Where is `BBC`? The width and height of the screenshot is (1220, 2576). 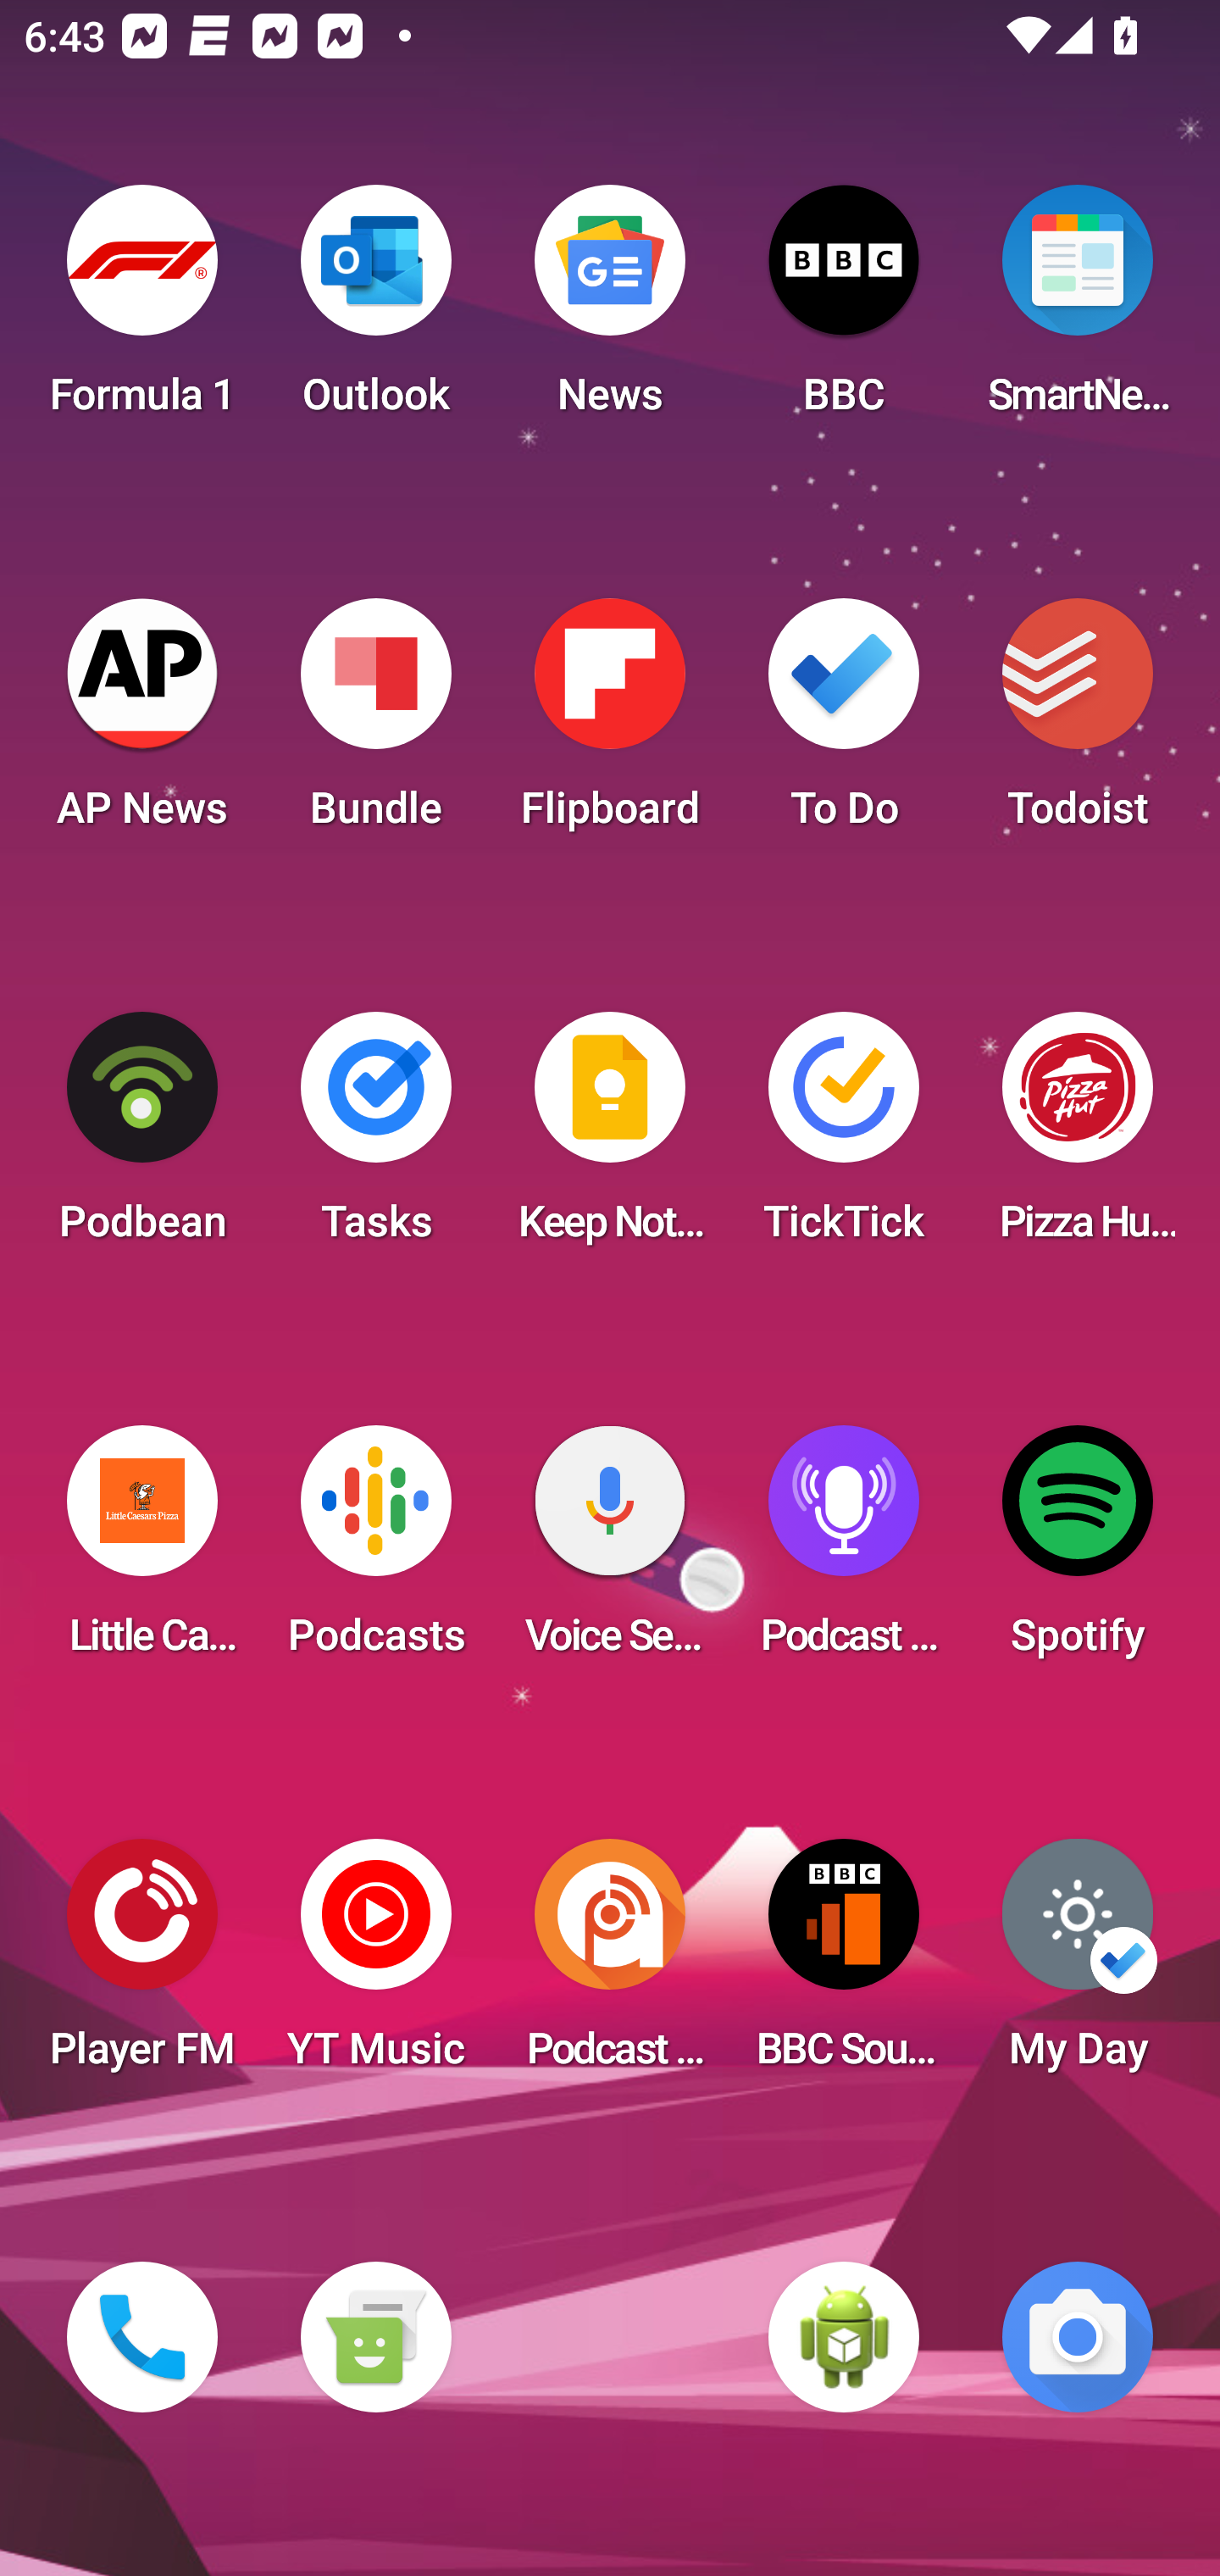 BBC is located at coordinates (844, 310).